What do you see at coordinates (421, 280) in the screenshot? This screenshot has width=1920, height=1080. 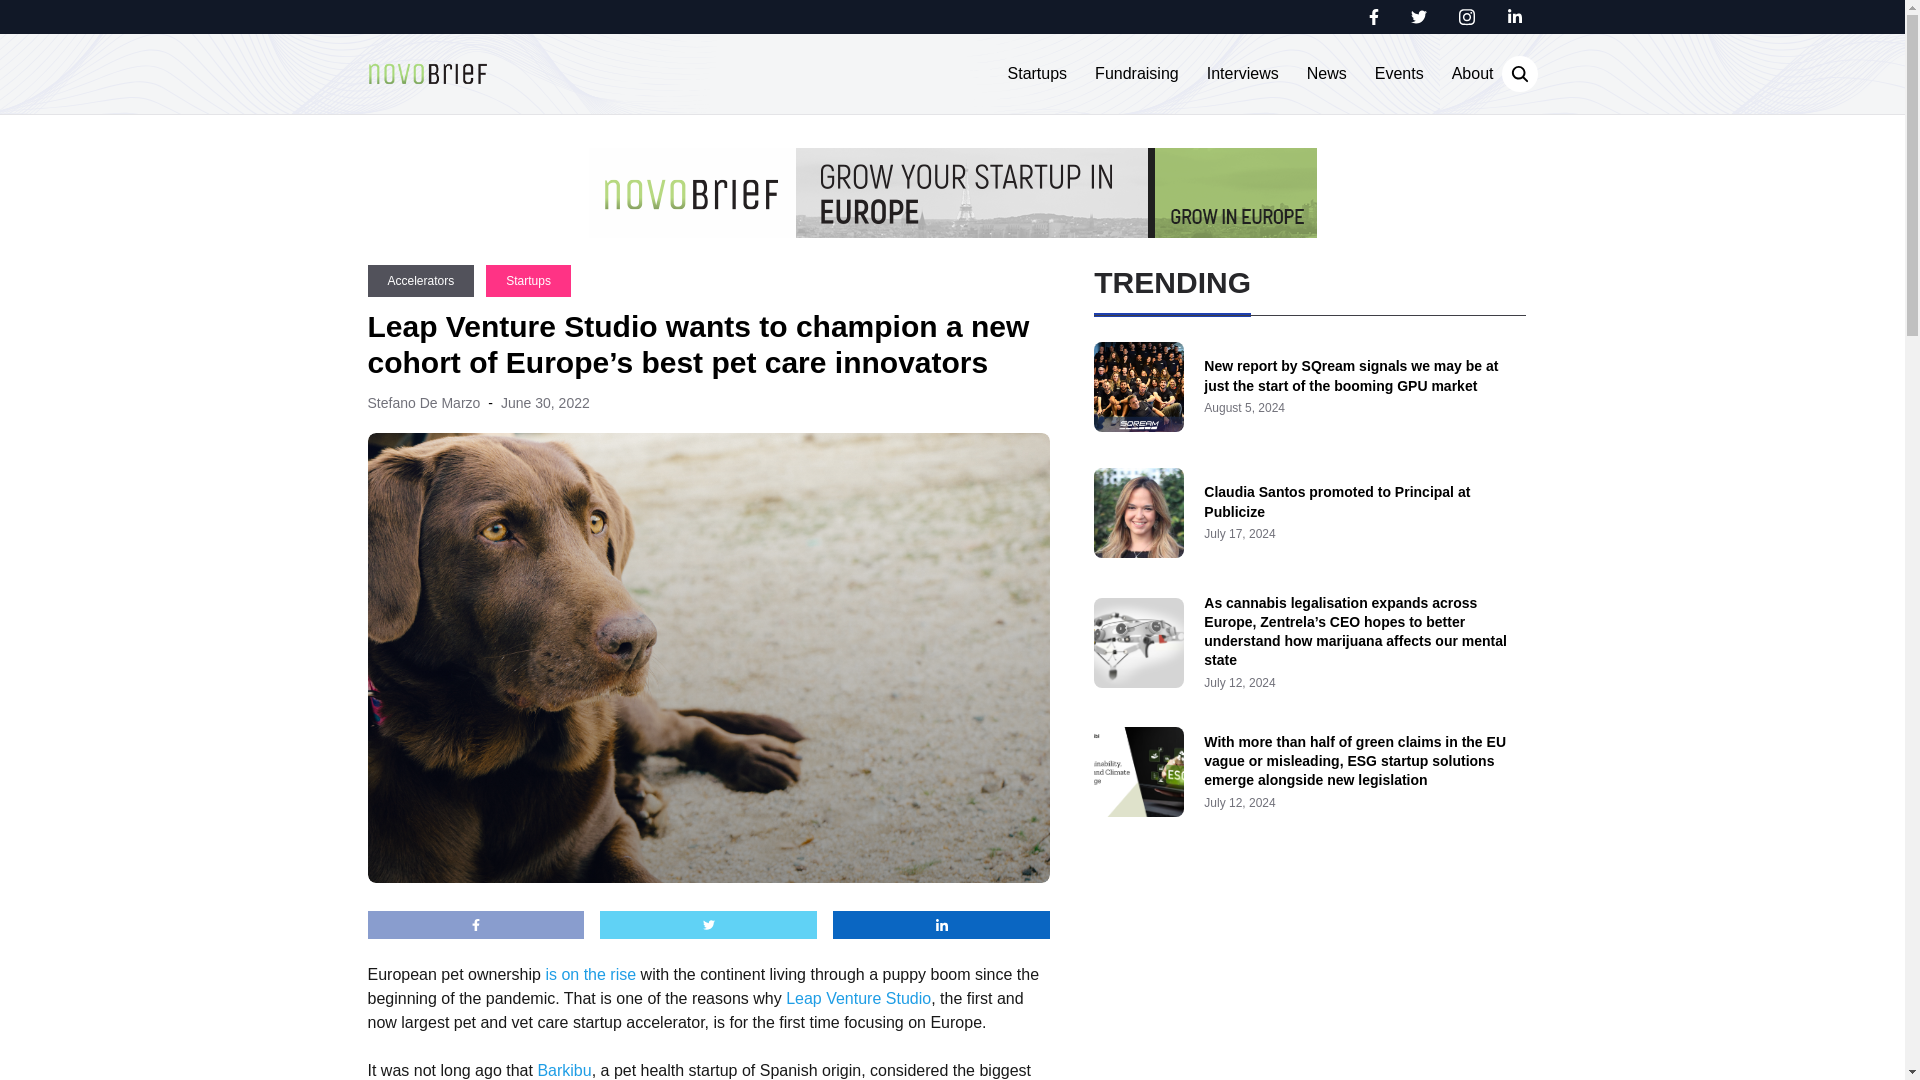 I see `Accelerators` at bounding box center [421, 280].